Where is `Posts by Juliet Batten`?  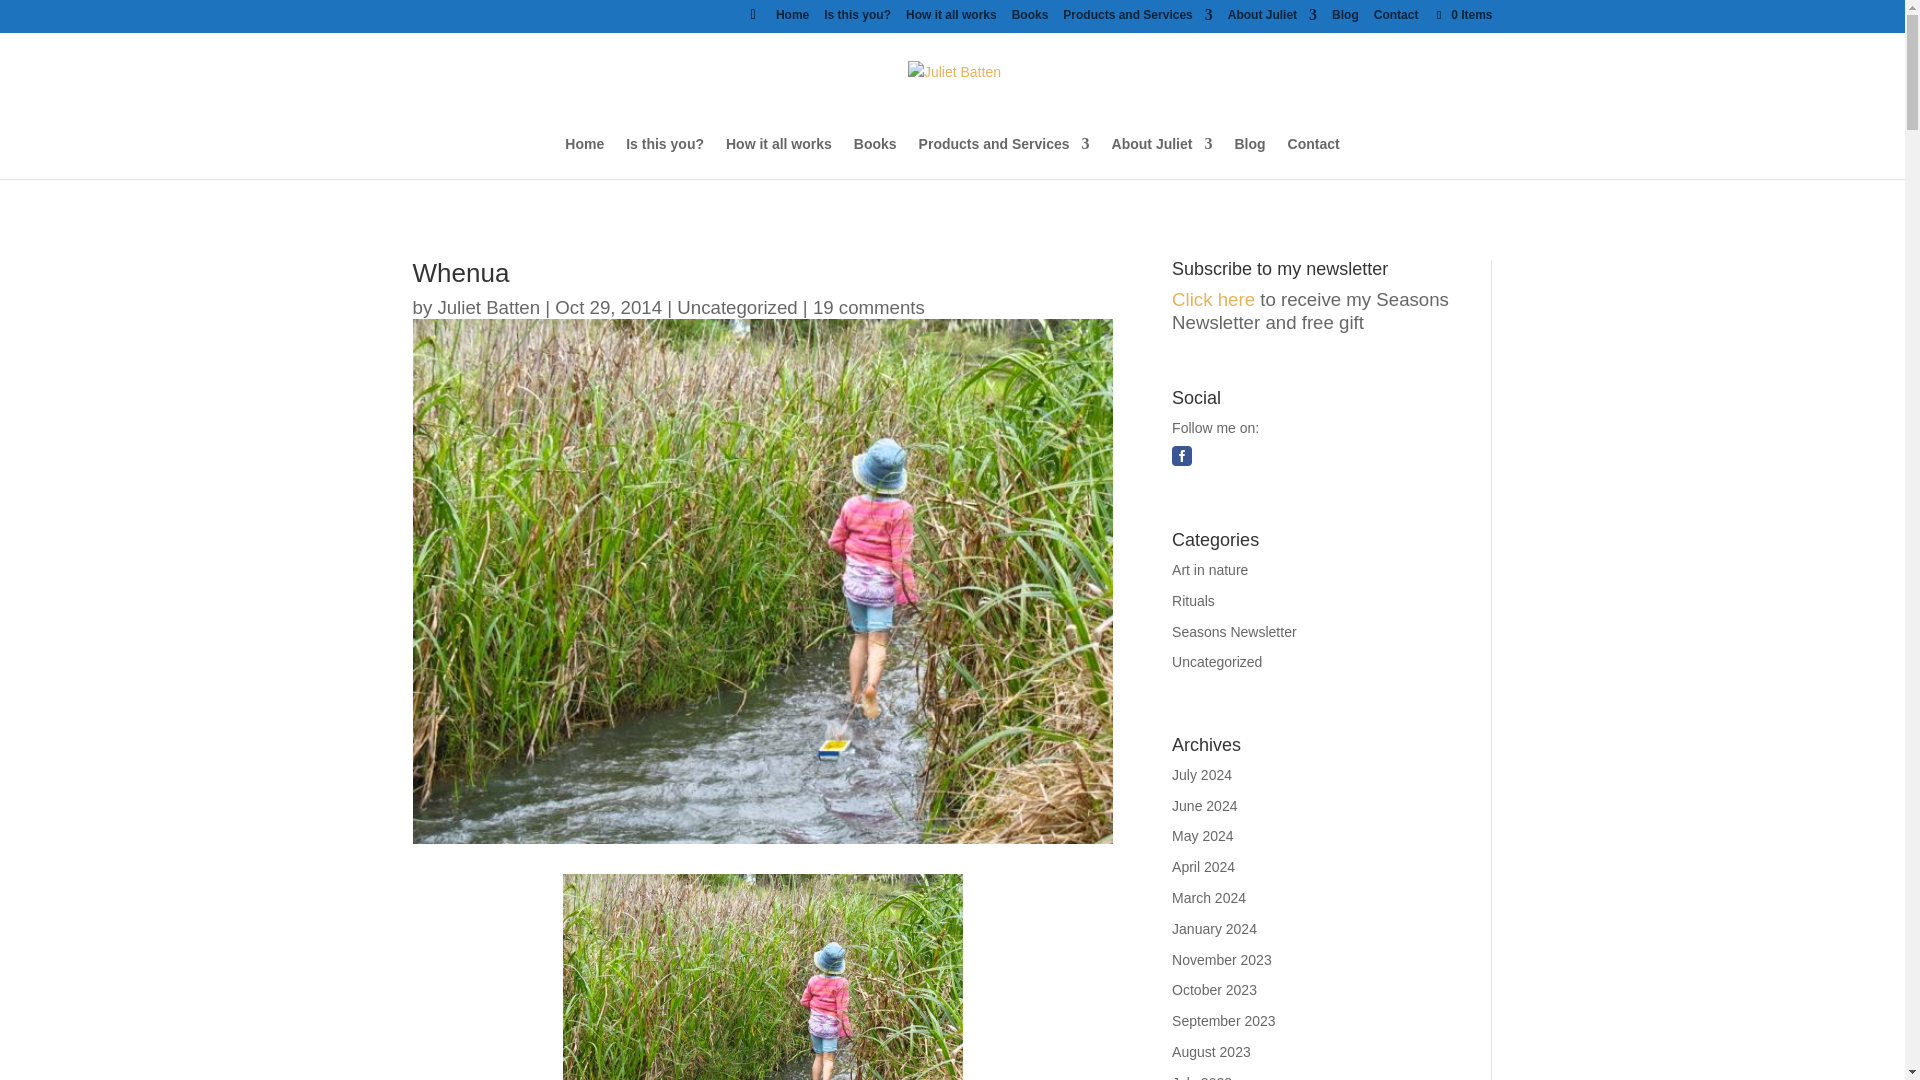
Posts by Juliet Batten is located at coordinates (488, 306).